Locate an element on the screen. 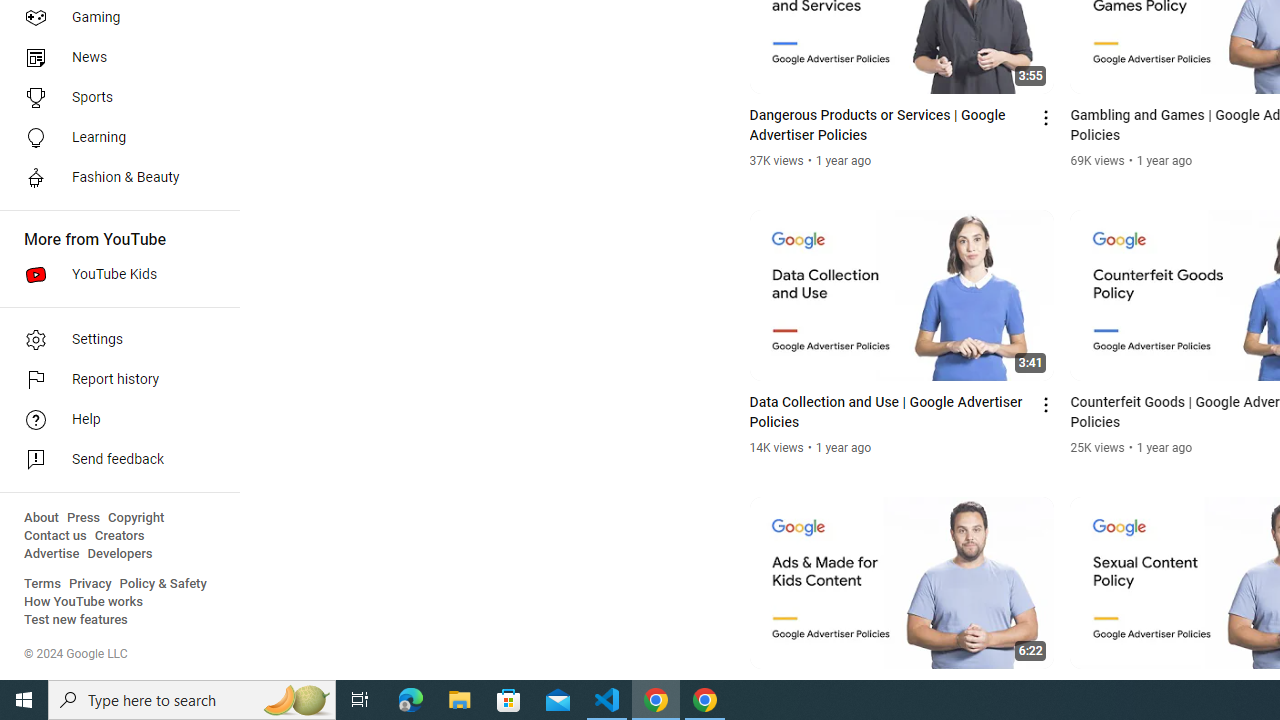 This screenshot has width=1280, height=720. Creators is located at coordinates (118, 536).